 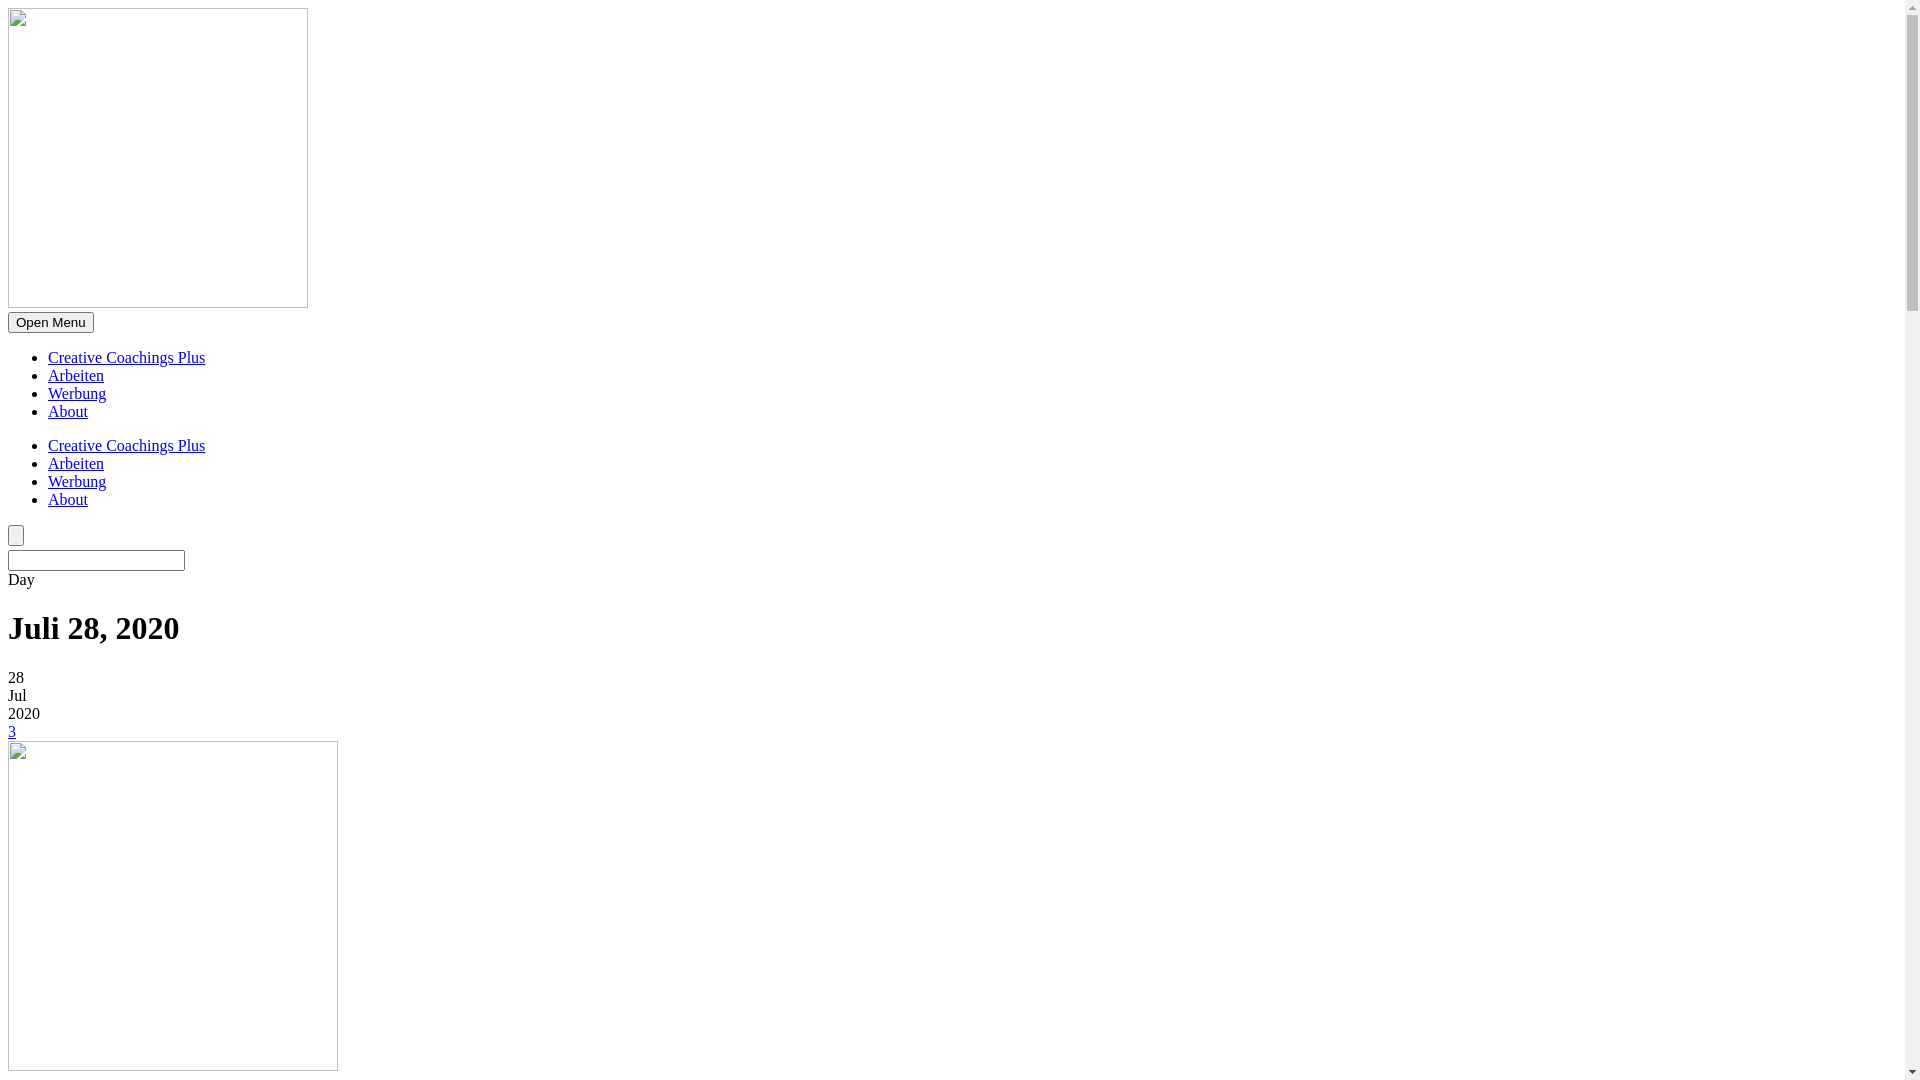 What do you see at coordinates (51, 322) in the screenshot?
I see `Open Menu` at bounding box center [51, 322].